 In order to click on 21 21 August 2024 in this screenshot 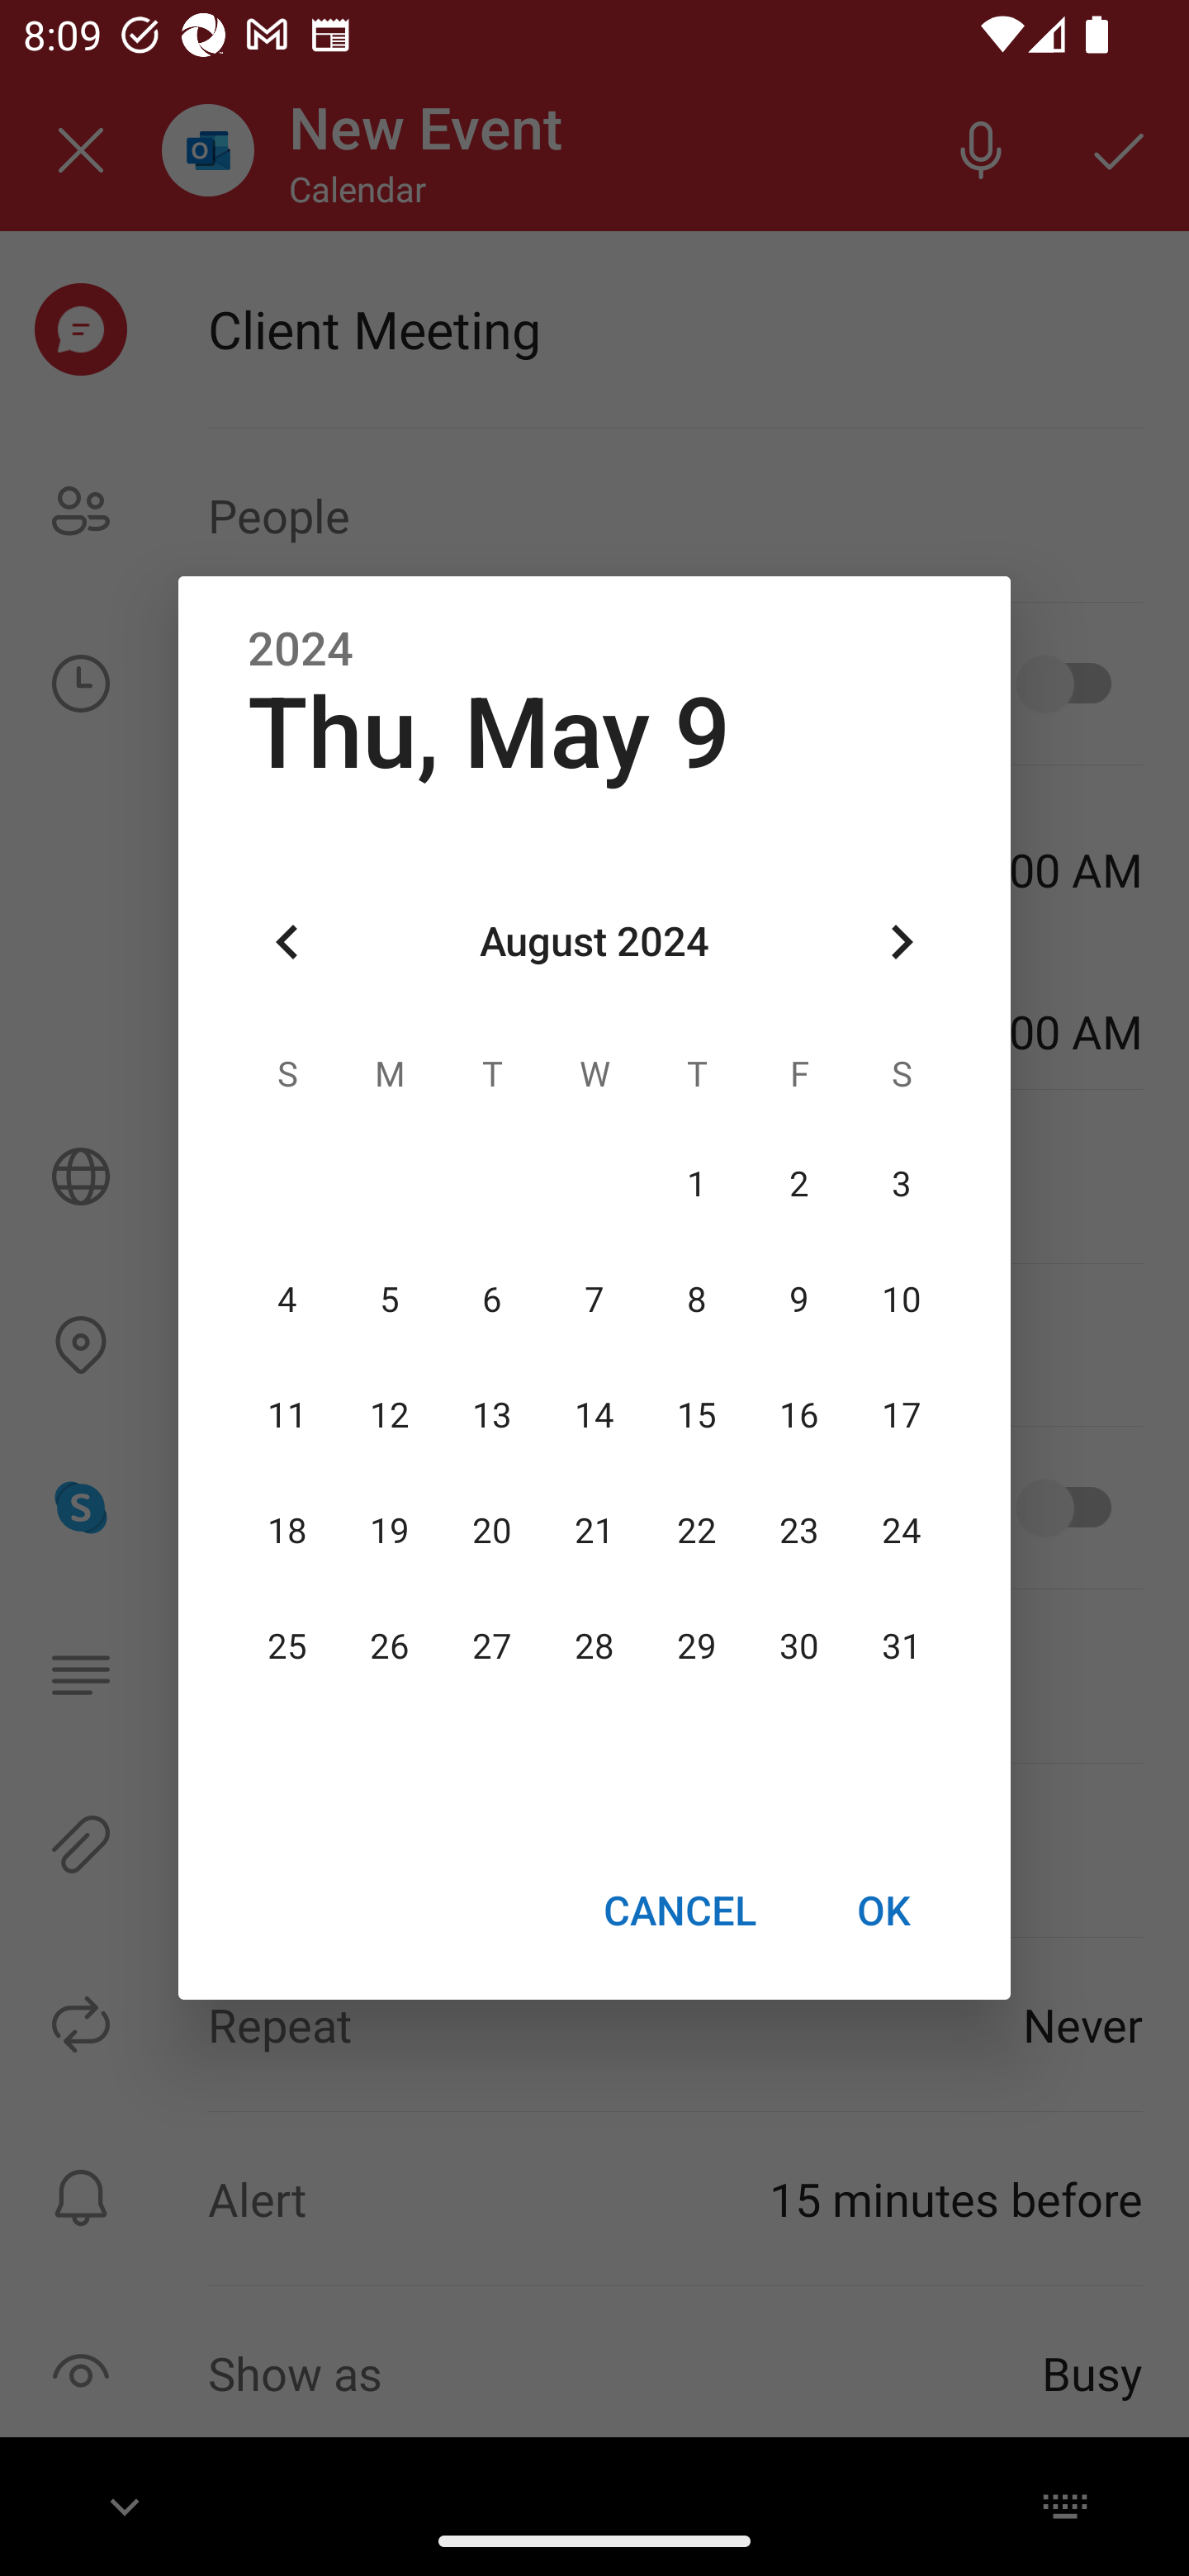, I will do `click(594, 1531)`.